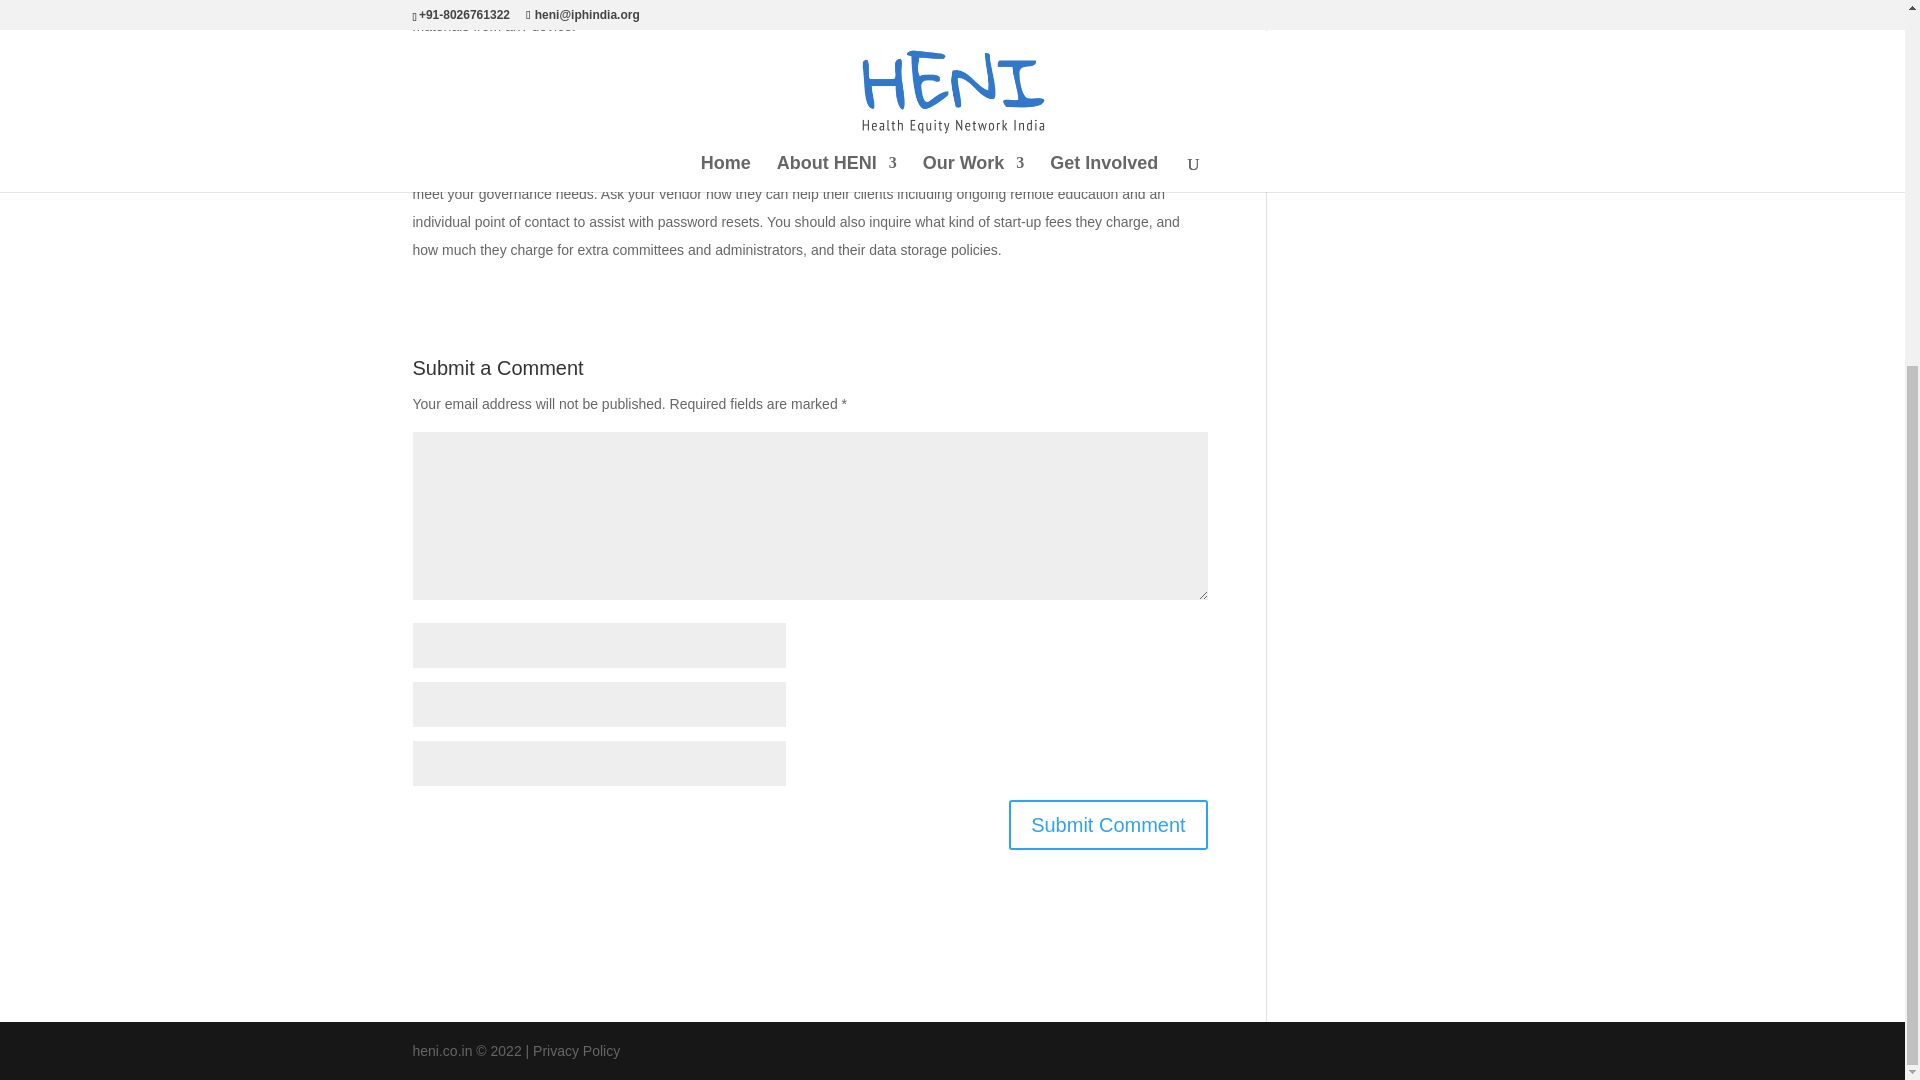  Describe the element at coordinates (1358, 82) in the screenshot. I see `General Discussion` at that location.